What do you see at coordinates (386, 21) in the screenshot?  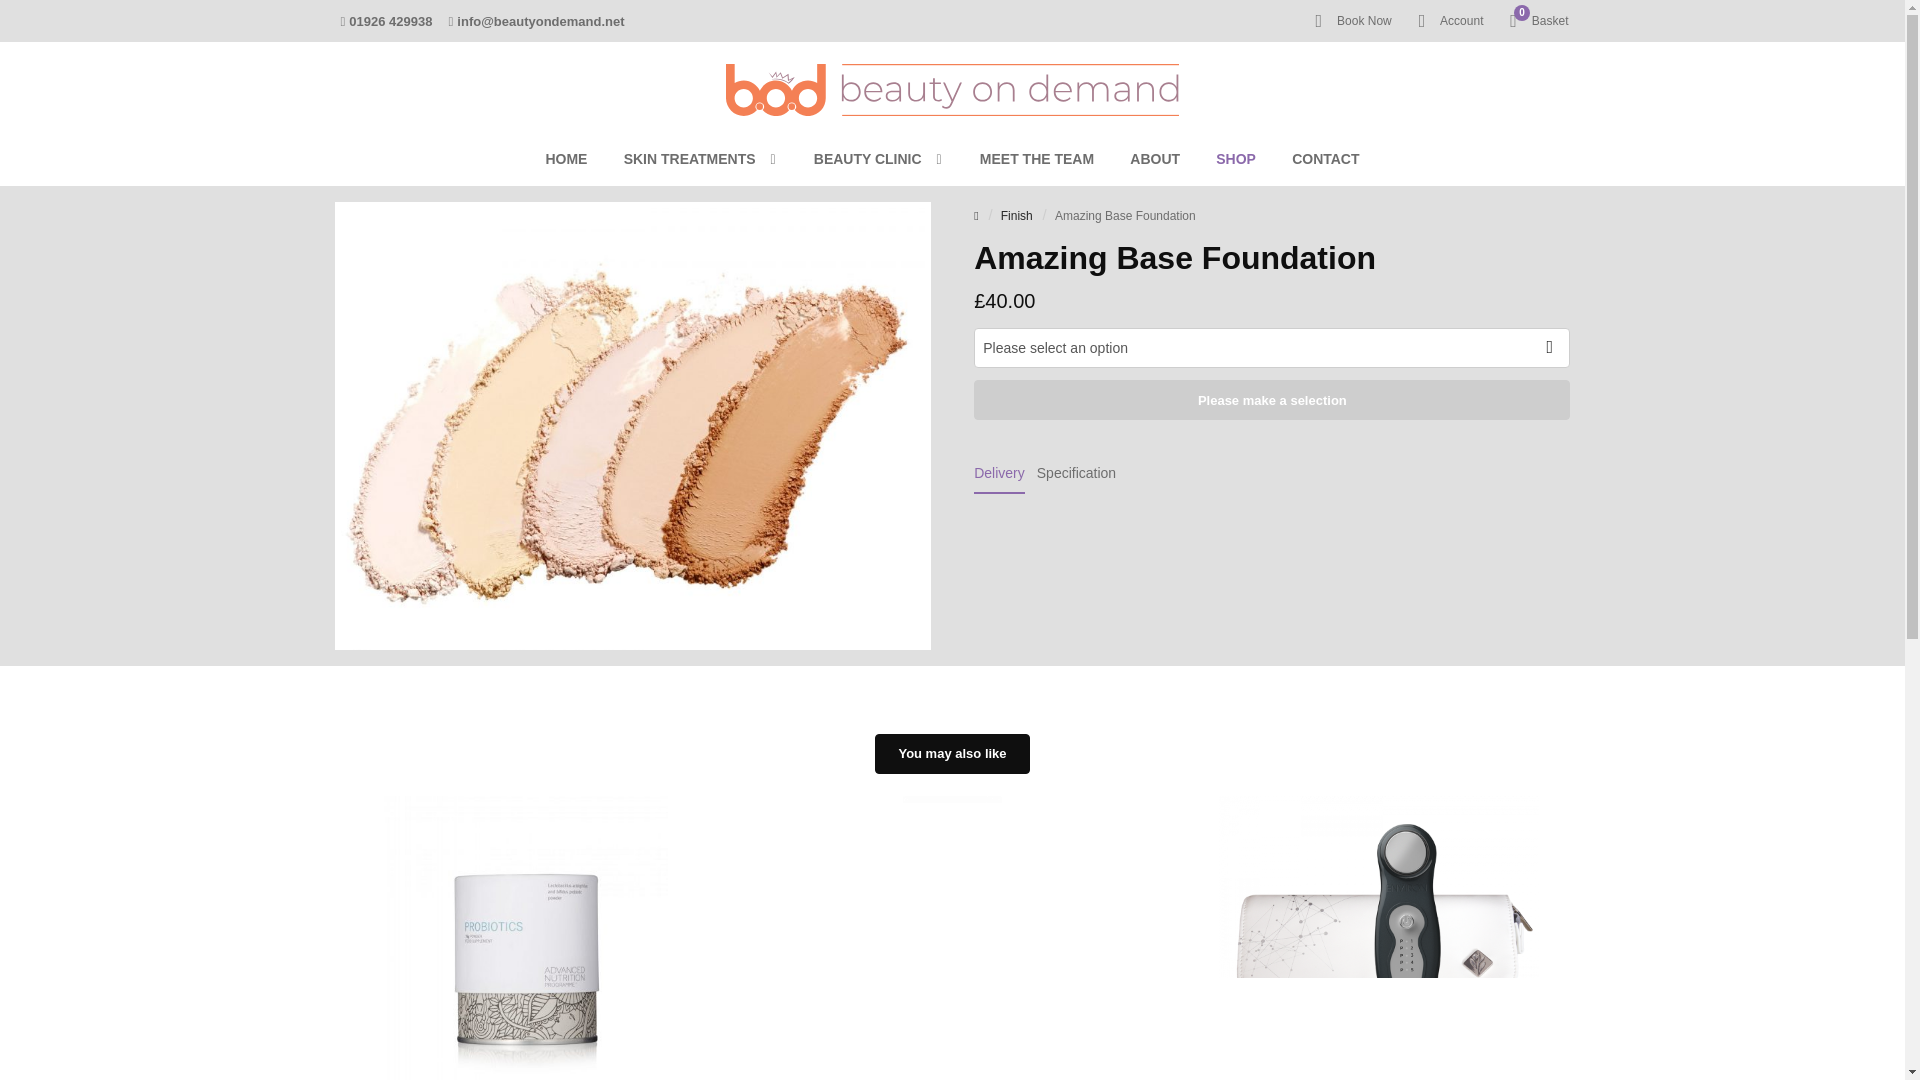 I see `Call` at bounding box center [386, 21].